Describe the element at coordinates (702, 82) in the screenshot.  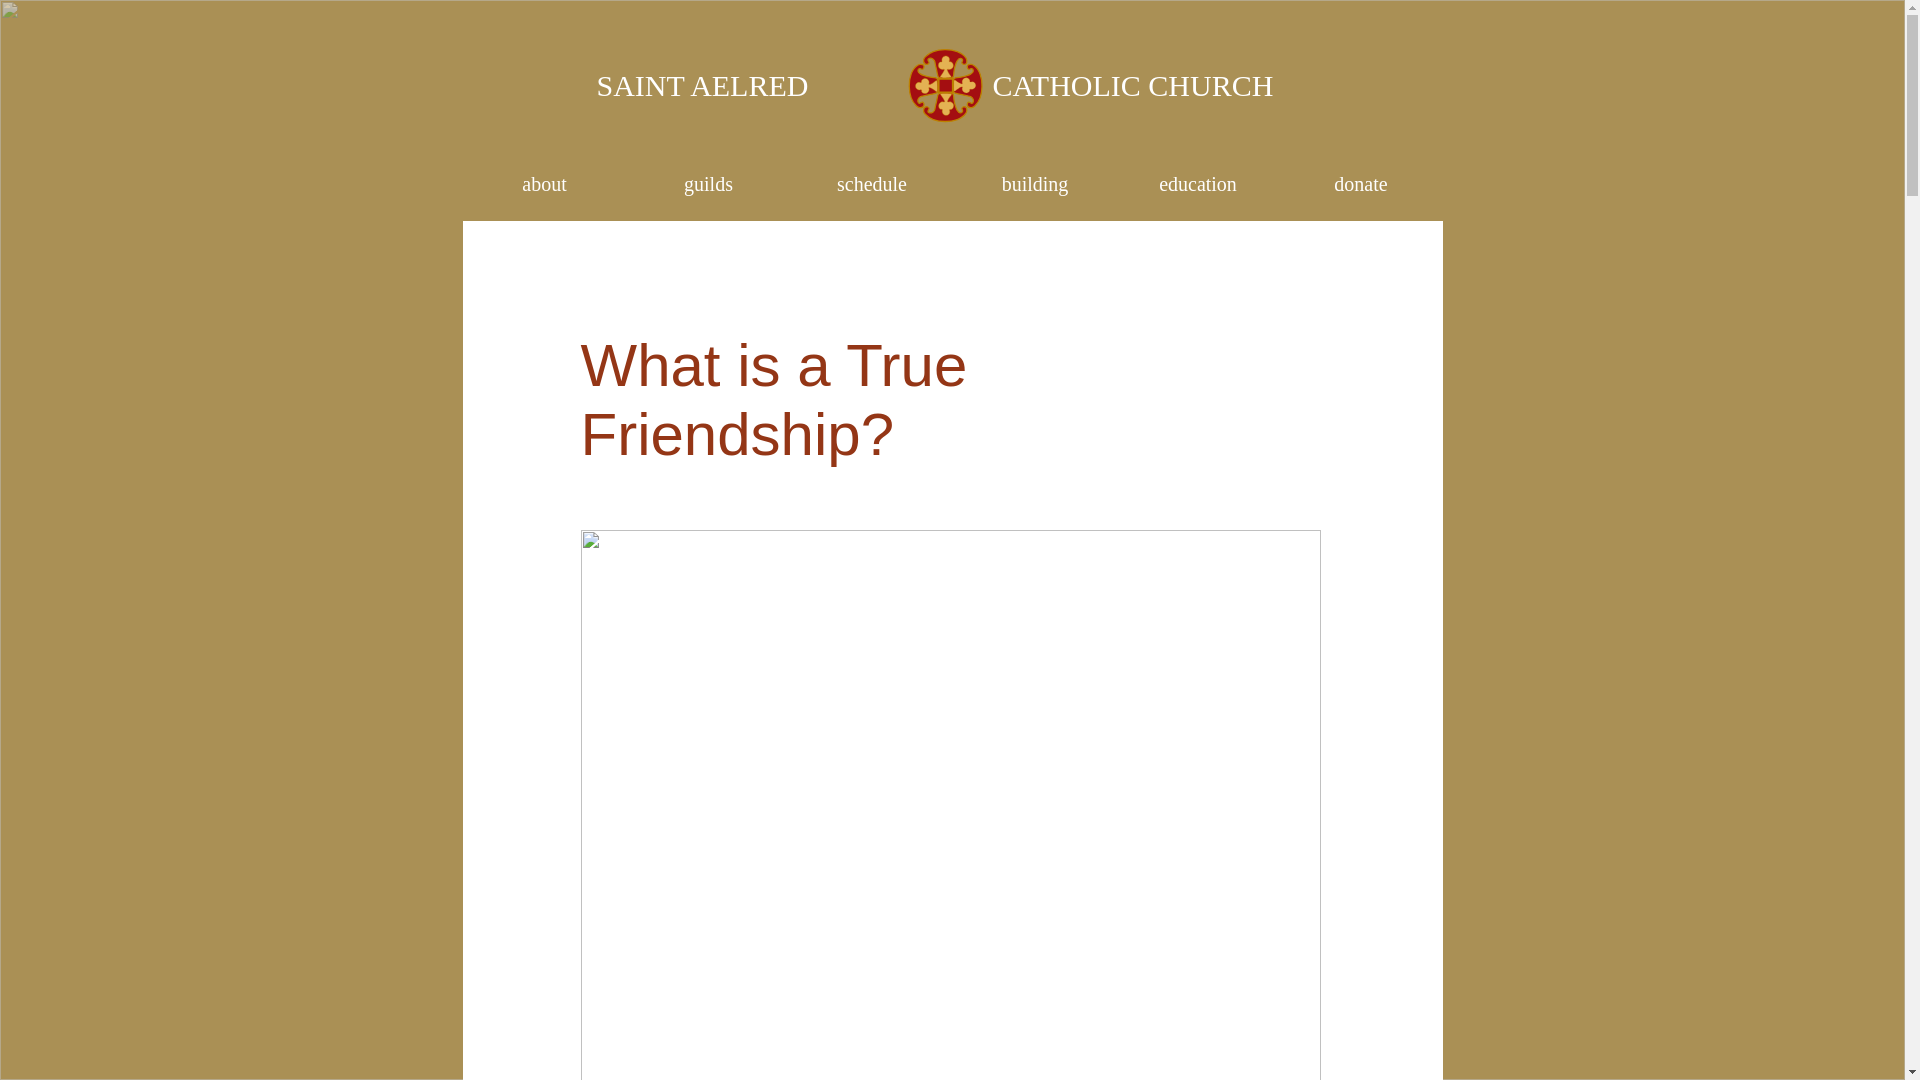
I see `SAINT AELRED` at that location.